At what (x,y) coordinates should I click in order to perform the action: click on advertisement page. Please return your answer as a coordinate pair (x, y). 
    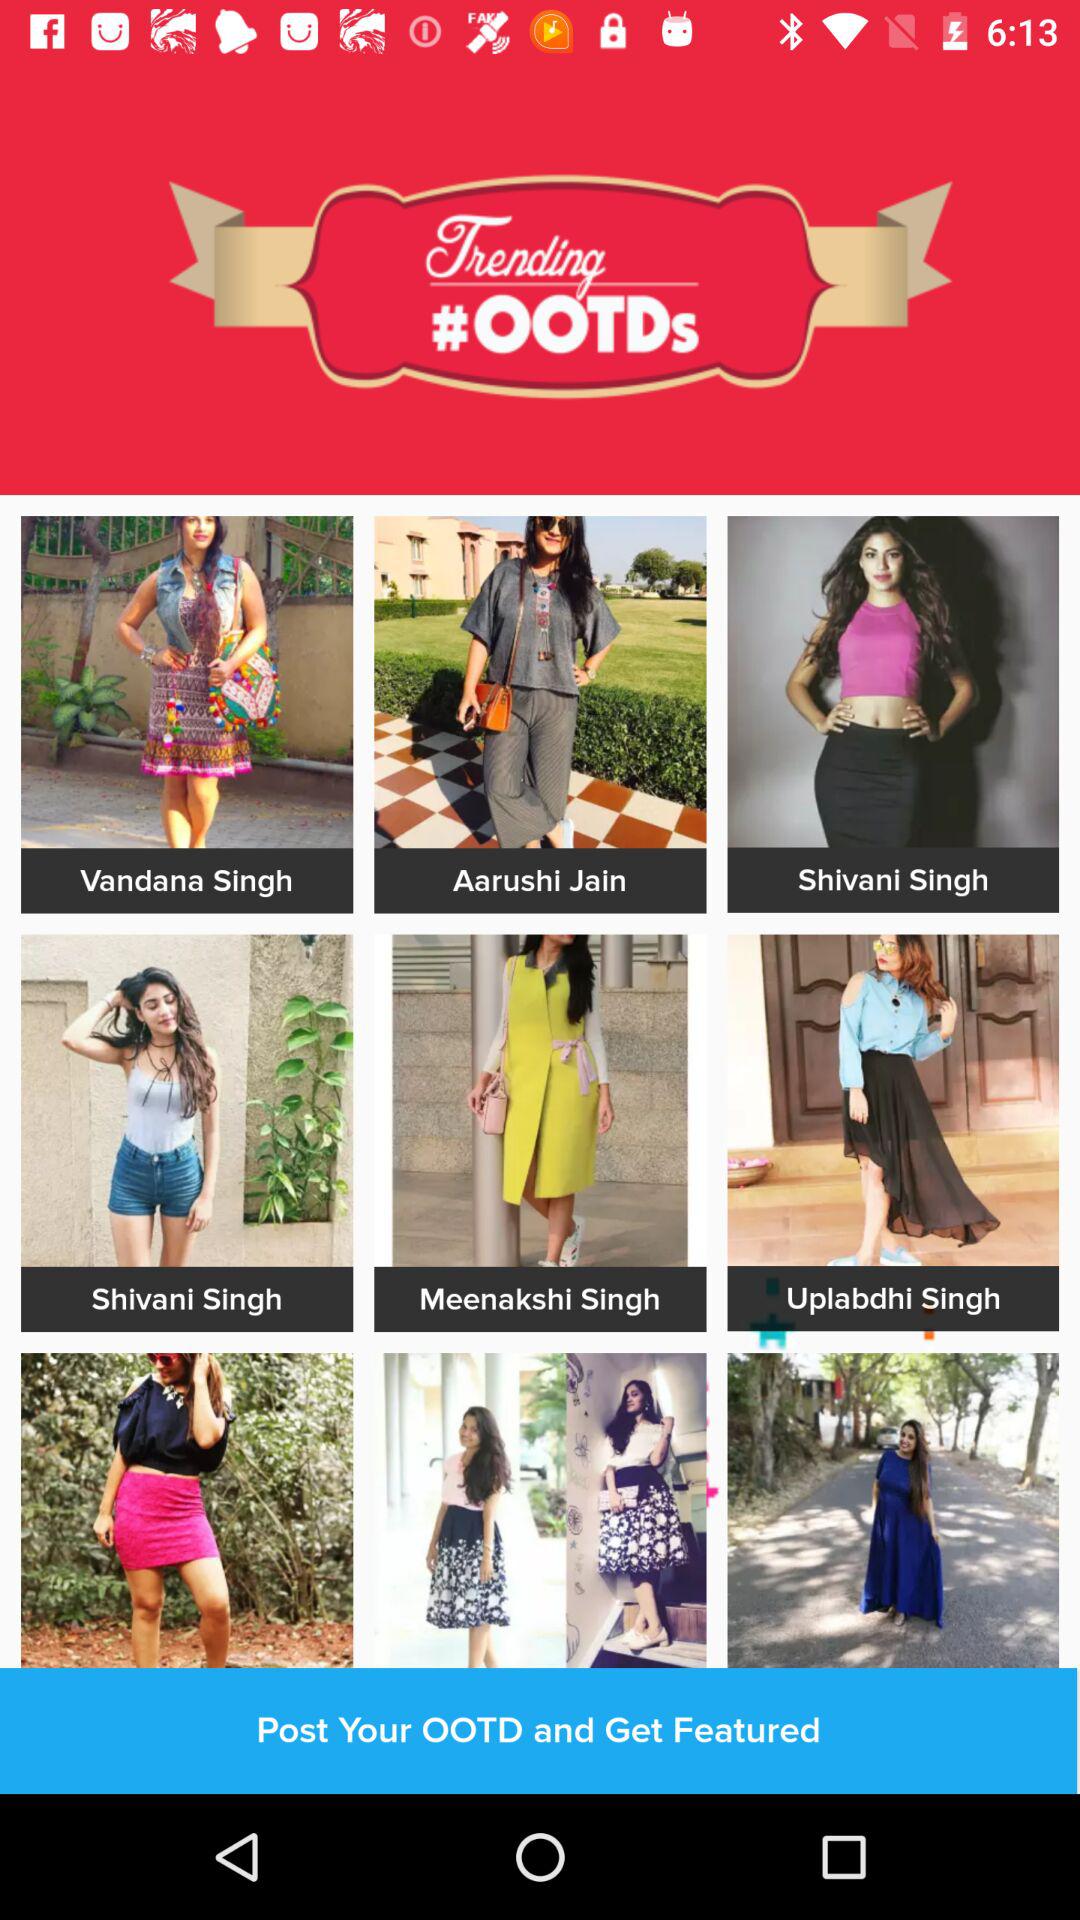
    Looking at the image, I should click on (540, 682).